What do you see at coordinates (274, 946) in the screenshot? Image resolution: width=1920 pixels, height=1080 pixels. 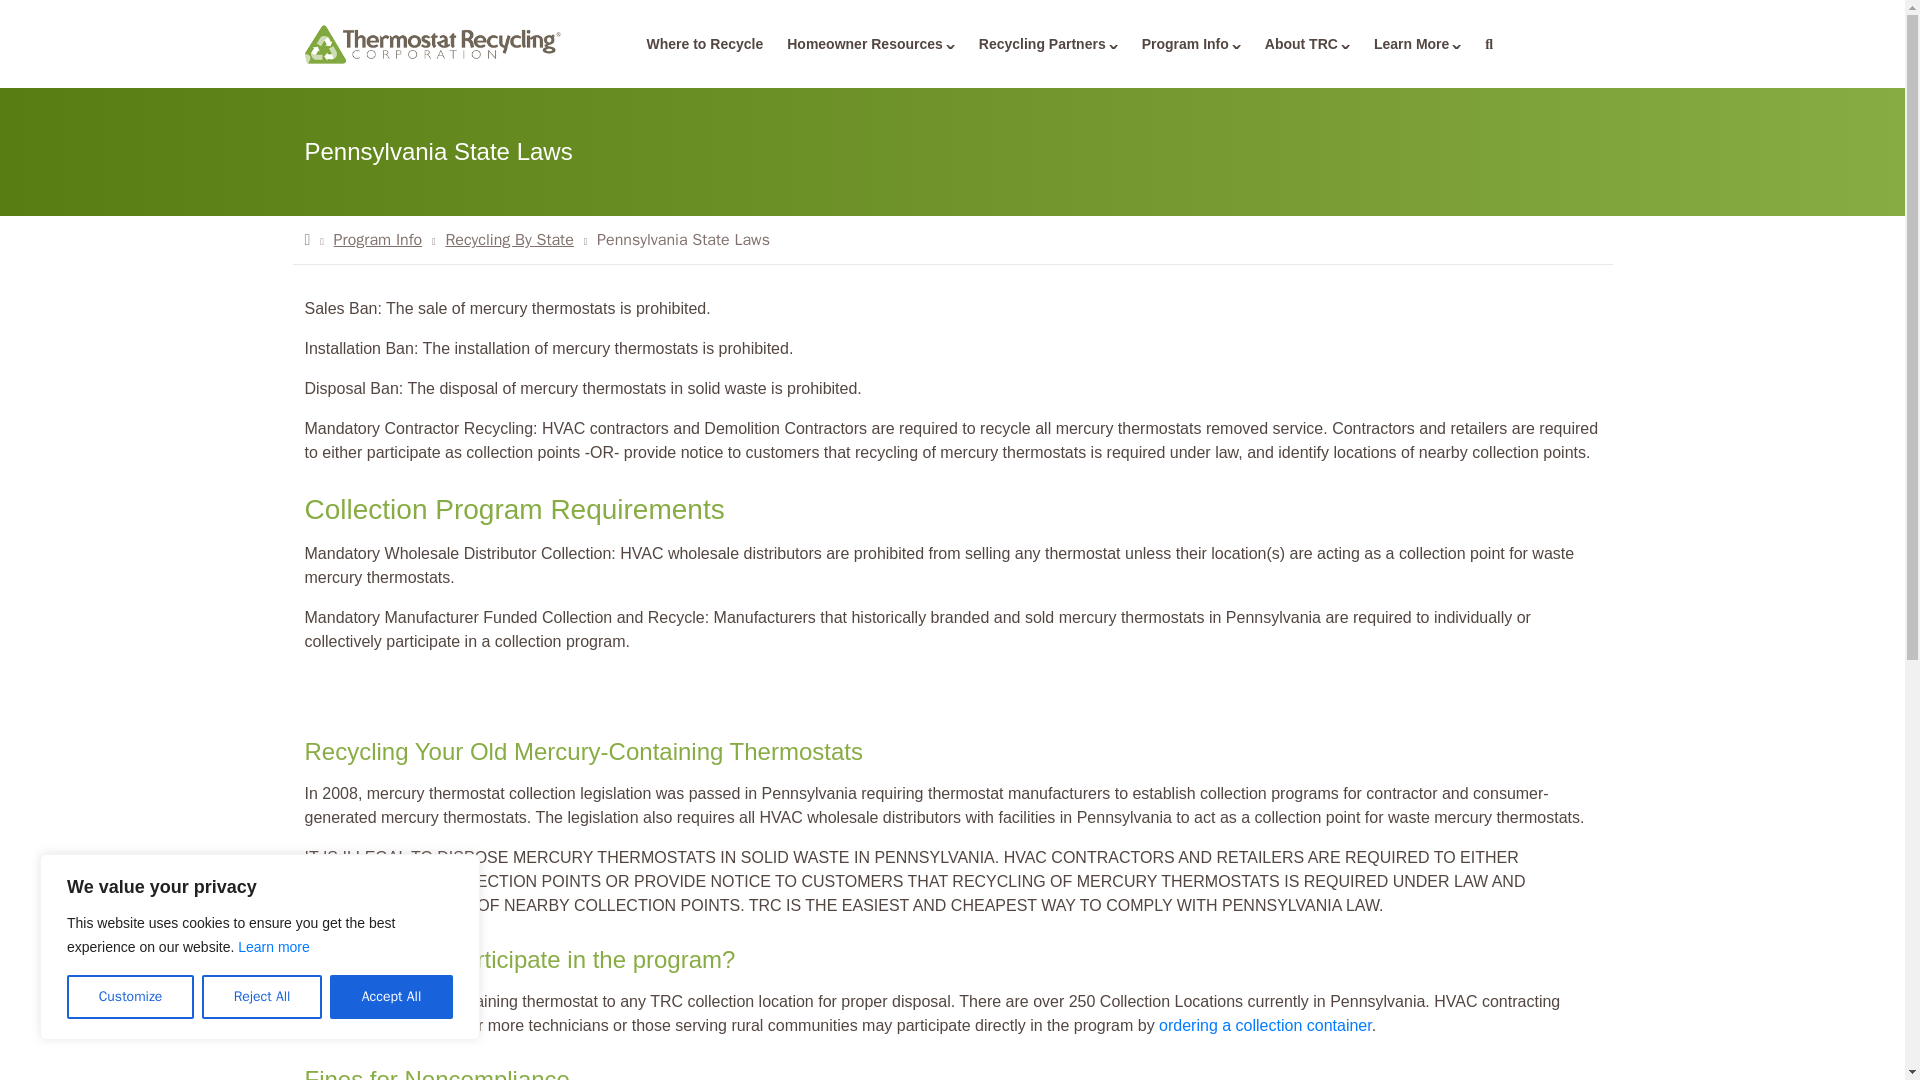 I see `Learn more` at bounding box center [274, 946].